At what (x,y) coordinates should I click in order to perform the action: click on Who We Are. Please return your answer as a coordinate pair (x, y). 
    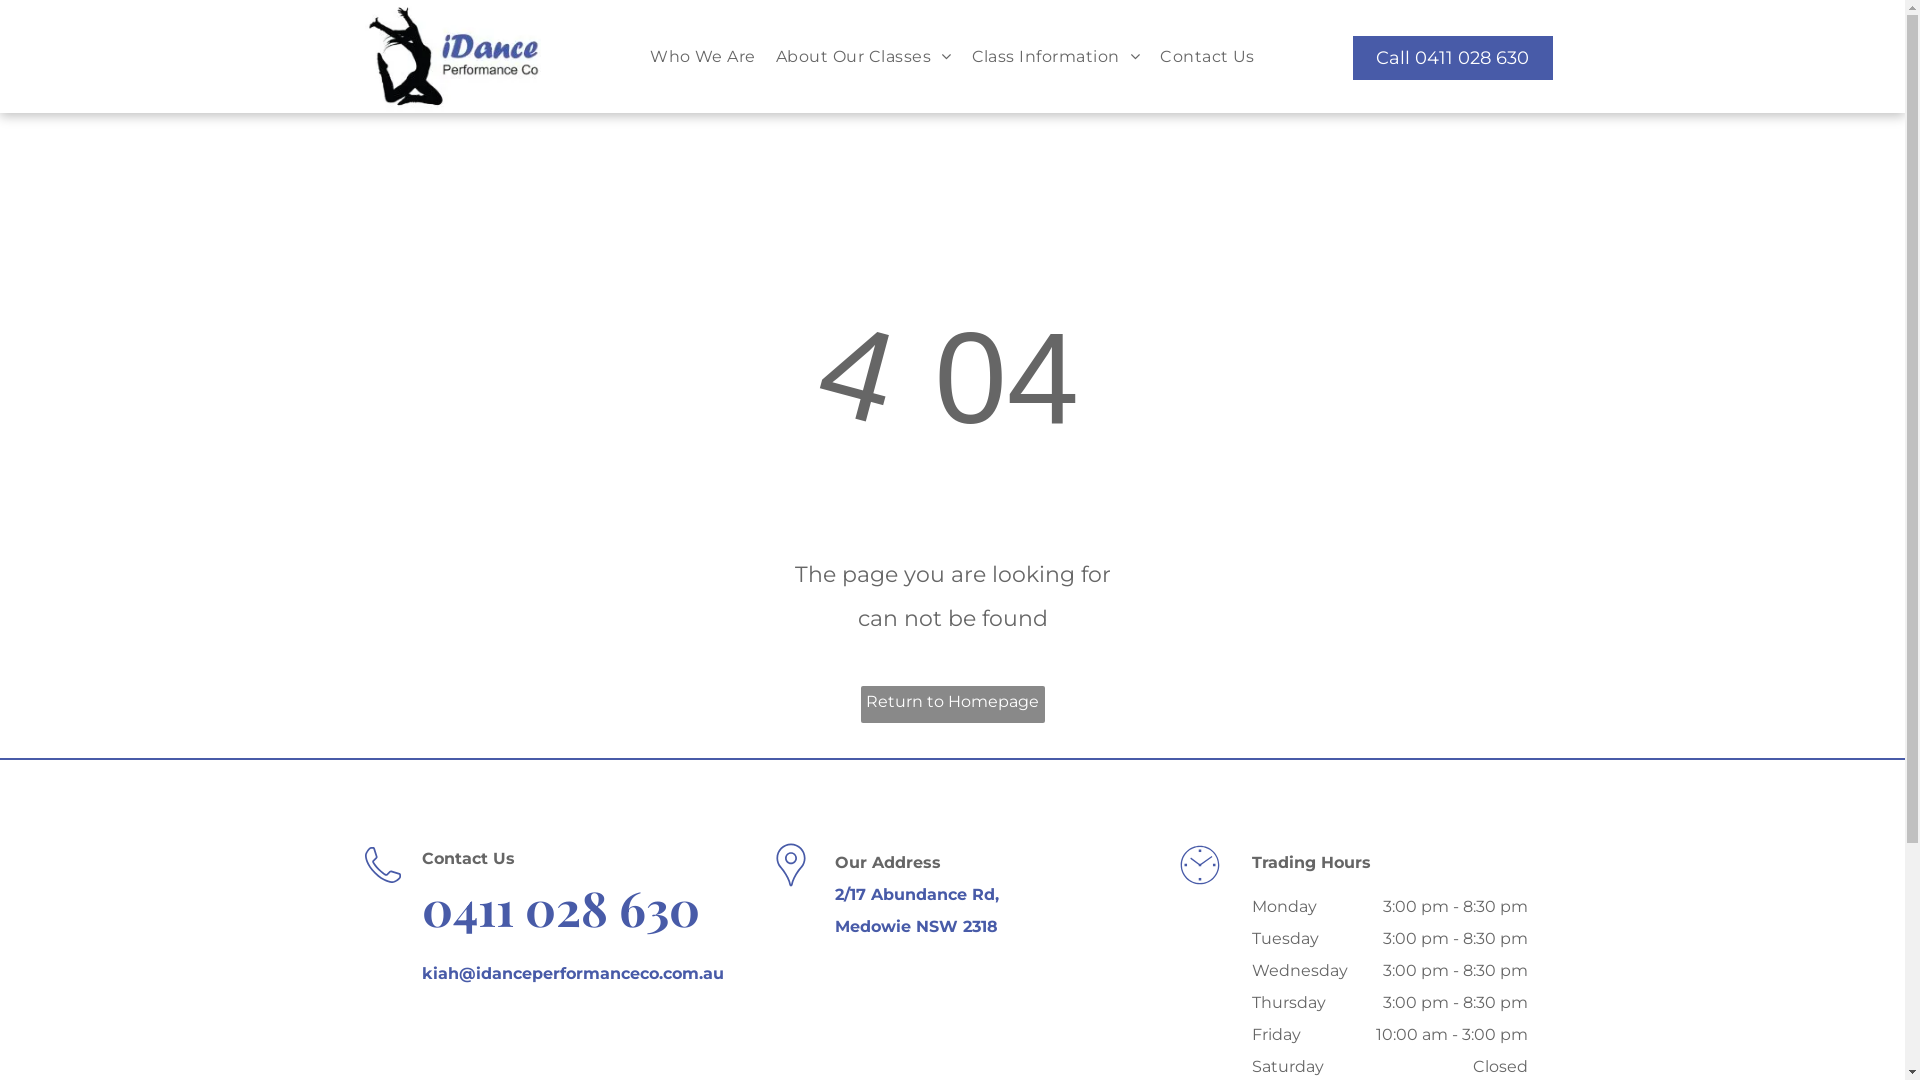
    Looking at the image, I should click on (703, 56).